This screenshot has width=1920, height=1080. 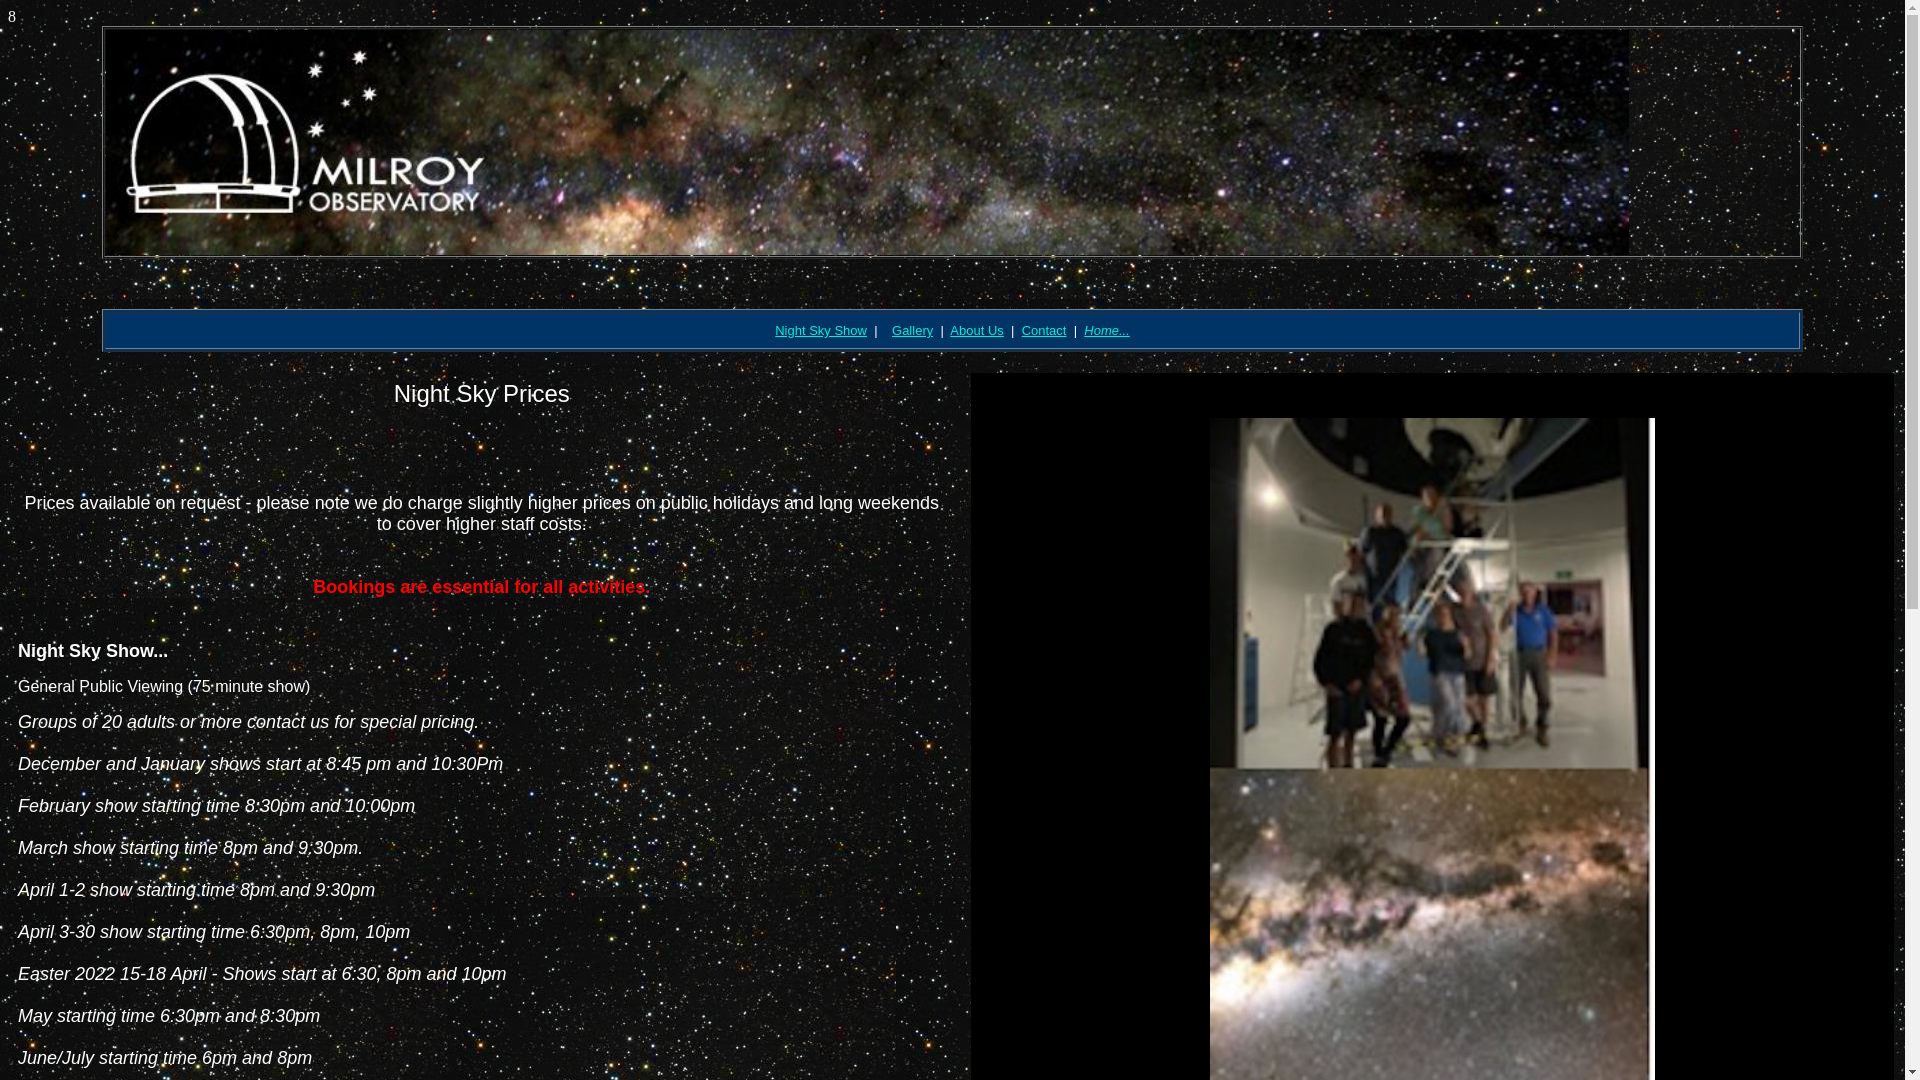 What do you see at coordinates (1107, 330) in the screenshot?
I see `Home...` at bounding box center [1107, 330].